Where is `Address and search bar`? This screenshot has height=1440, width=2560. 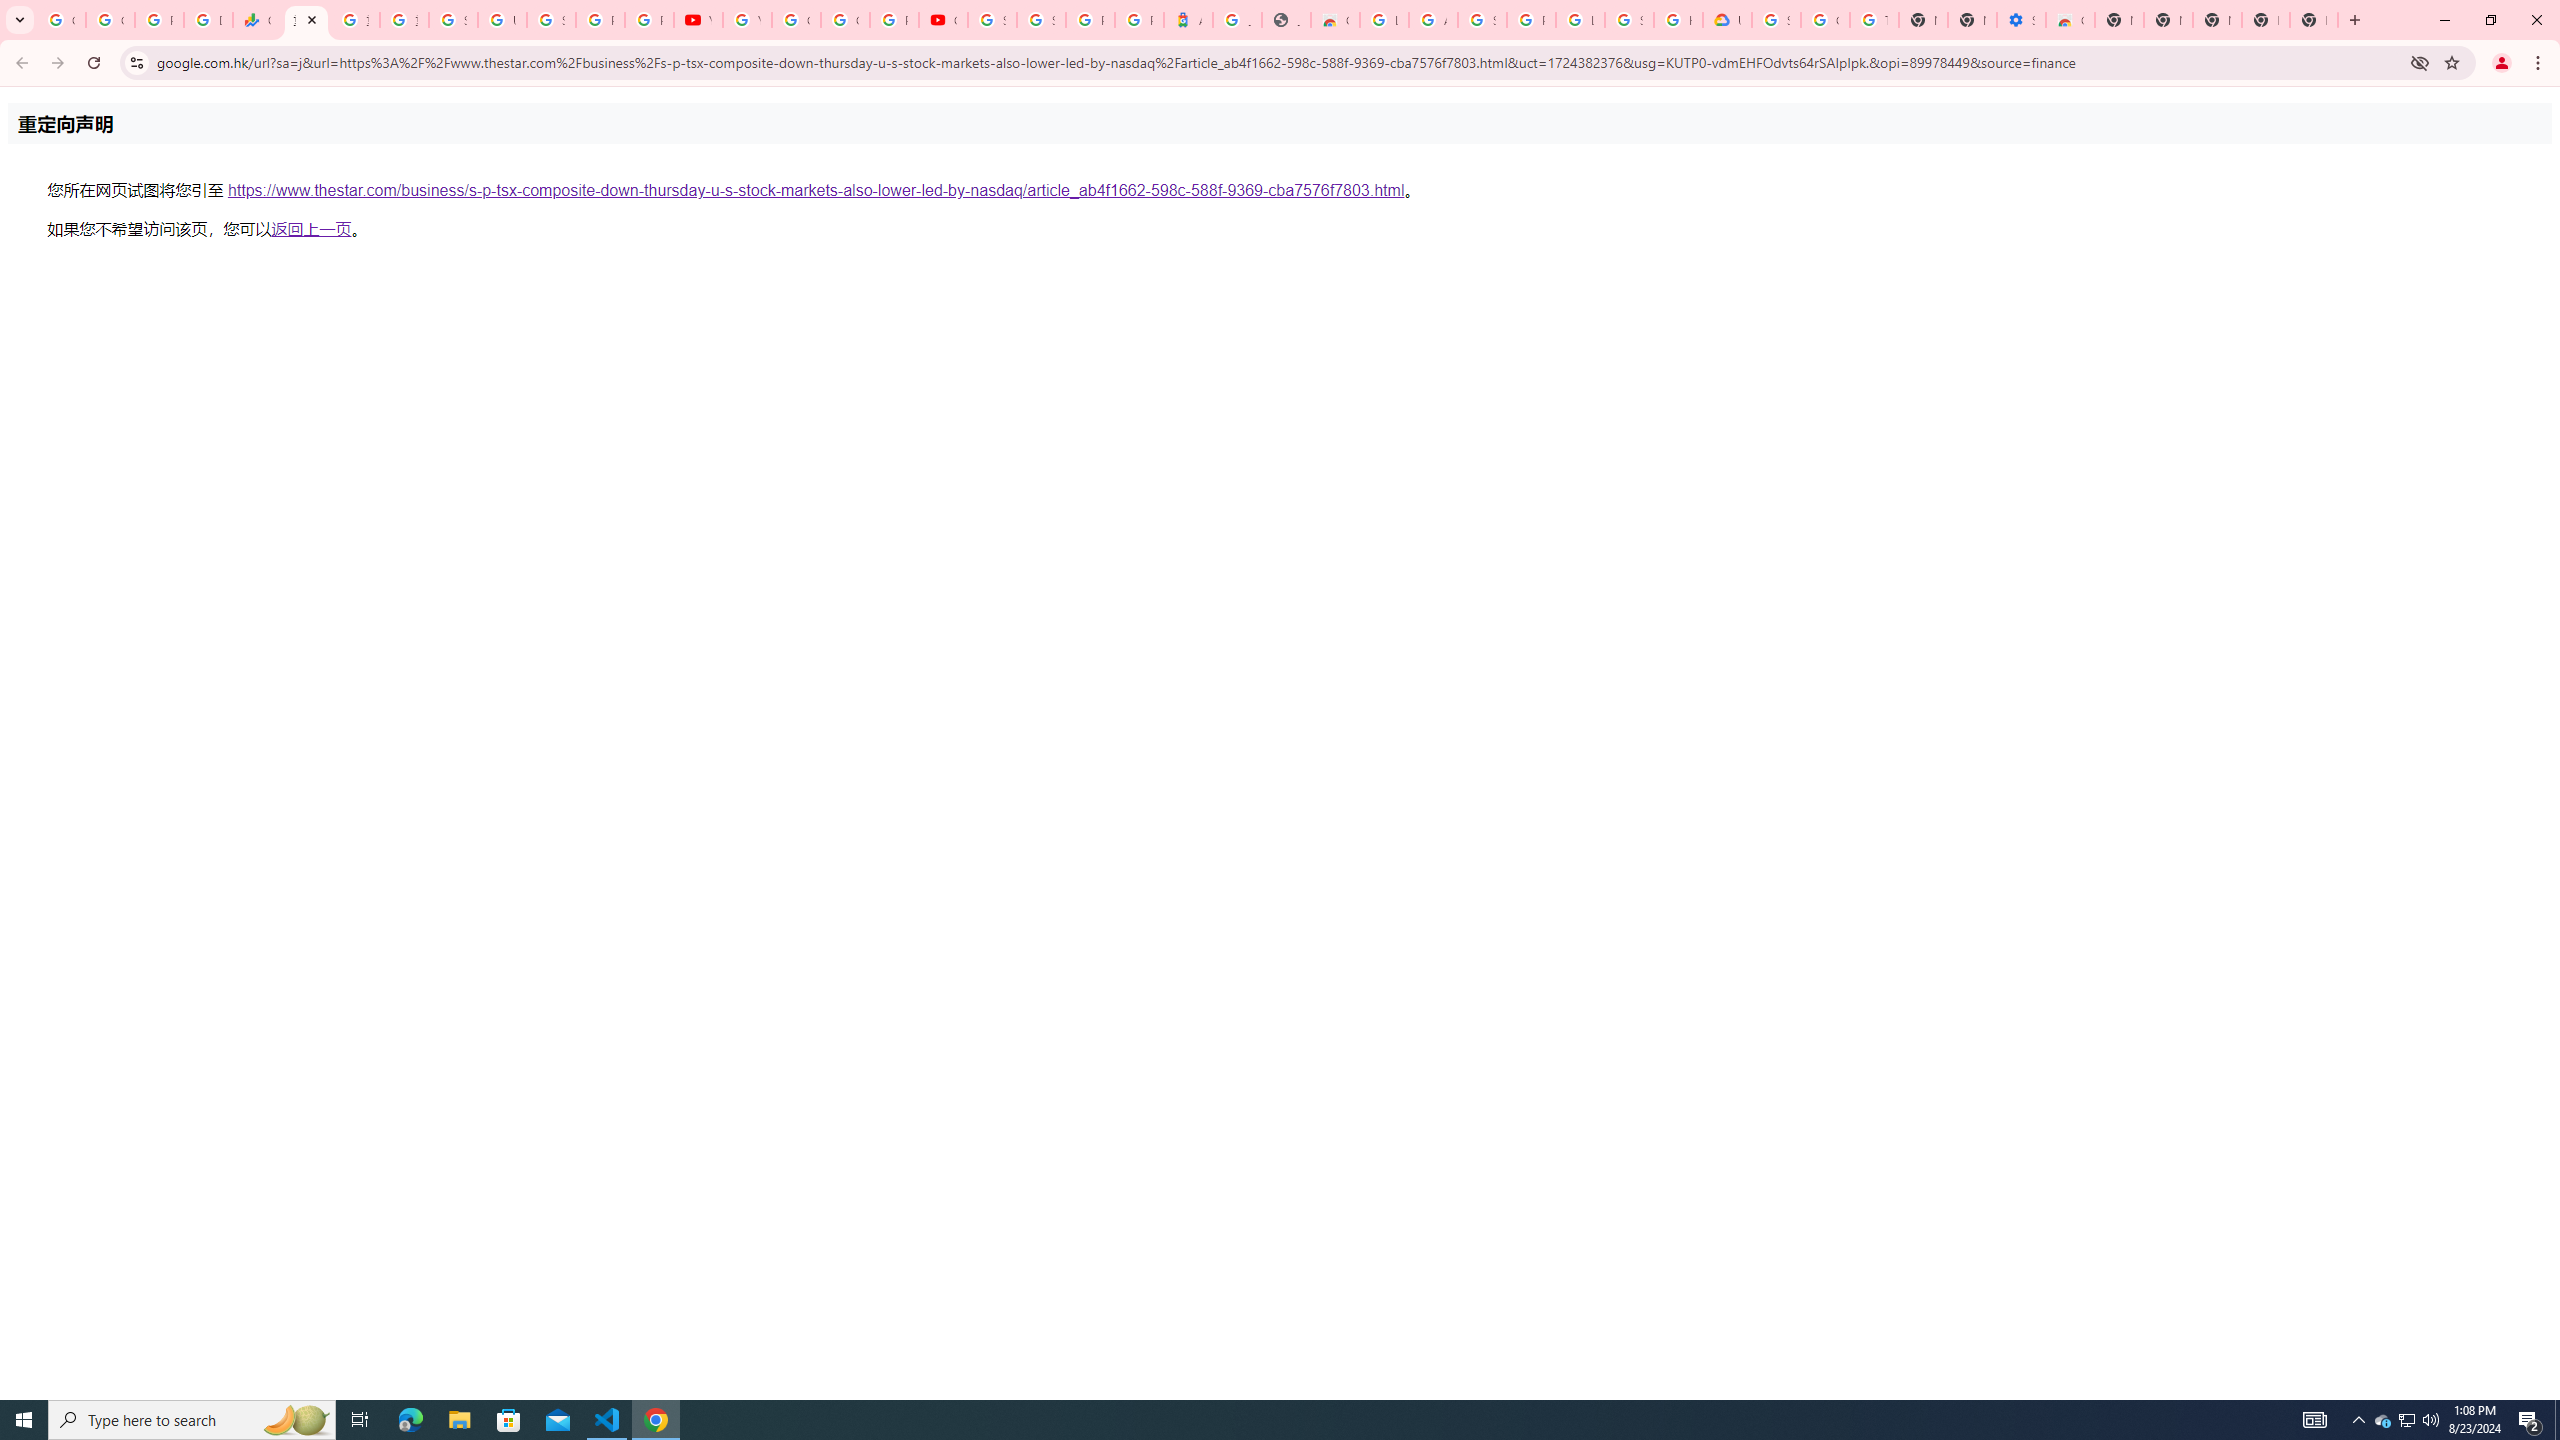 Address and search bar is located at coordinates (1278, 62).